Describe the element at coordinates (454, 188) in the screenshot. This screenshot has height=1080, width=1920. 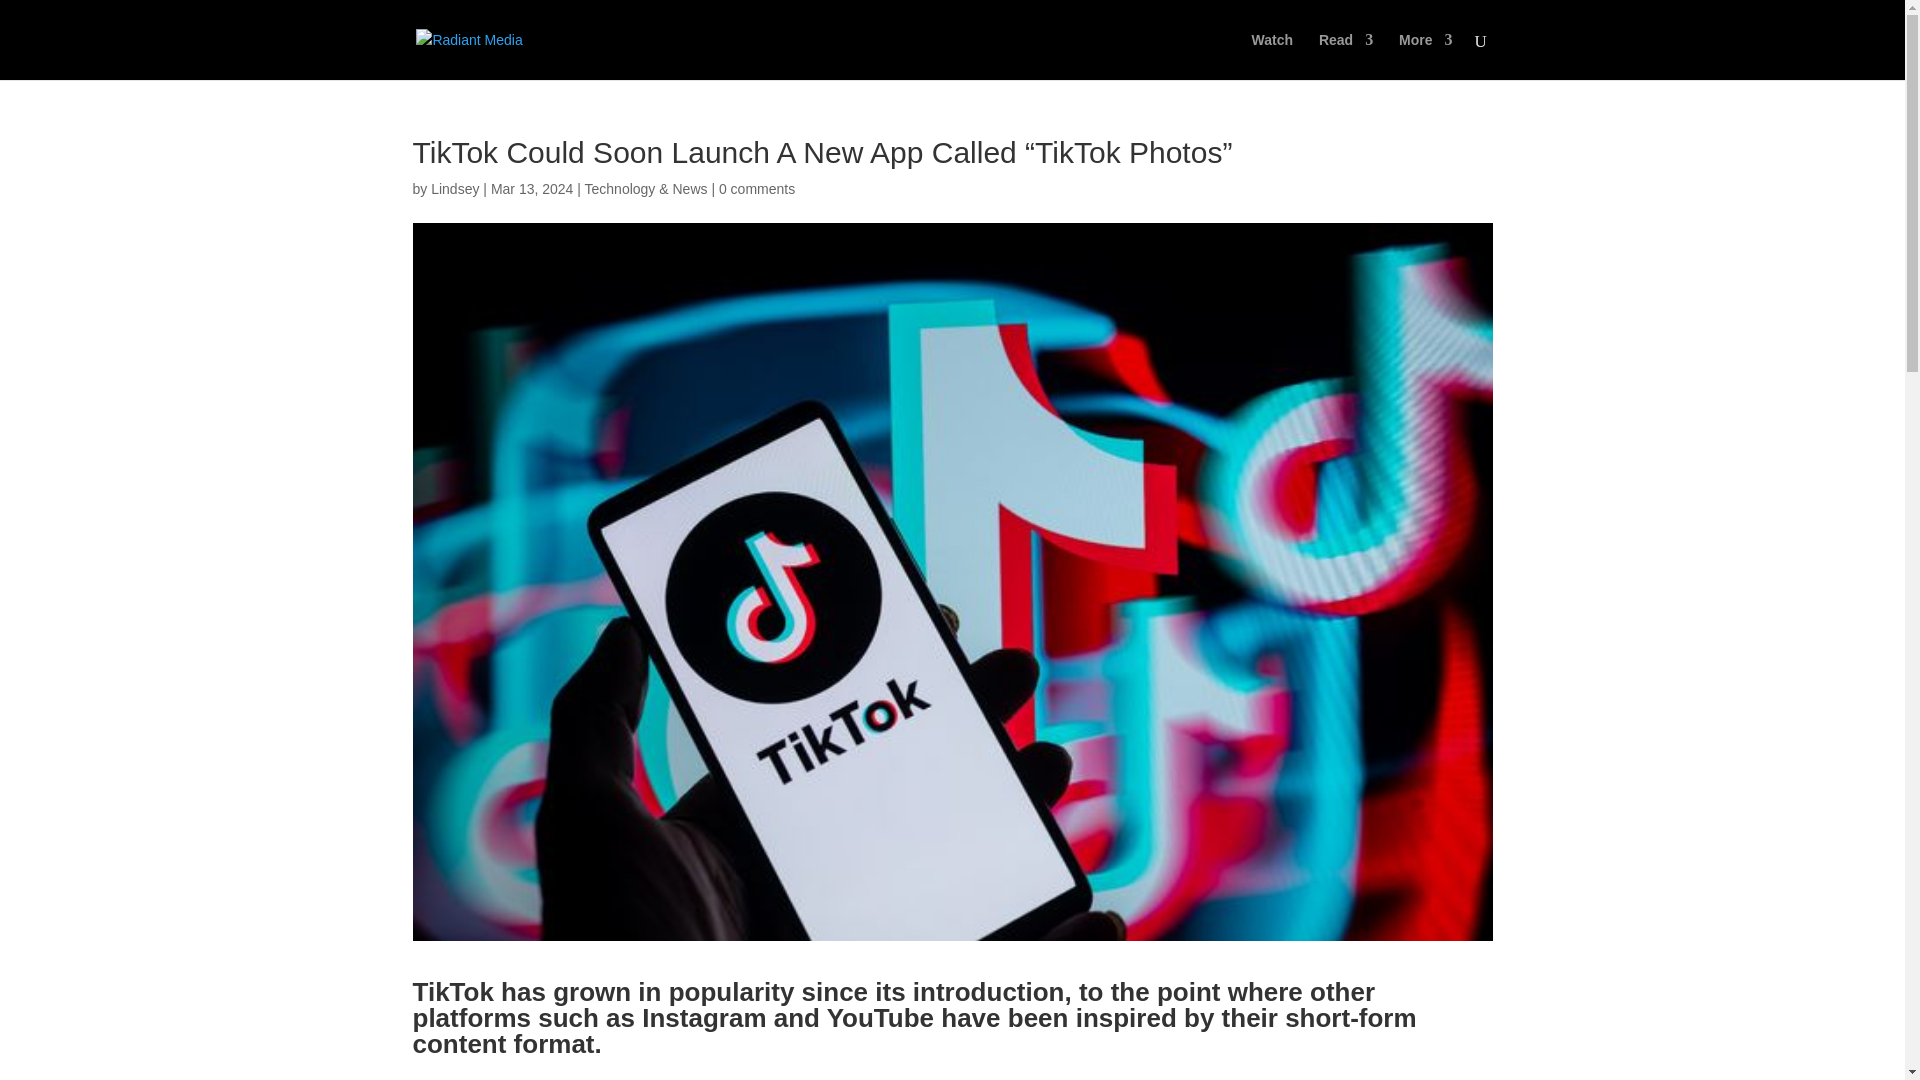
I see `Posts by Lindsey` at that location.